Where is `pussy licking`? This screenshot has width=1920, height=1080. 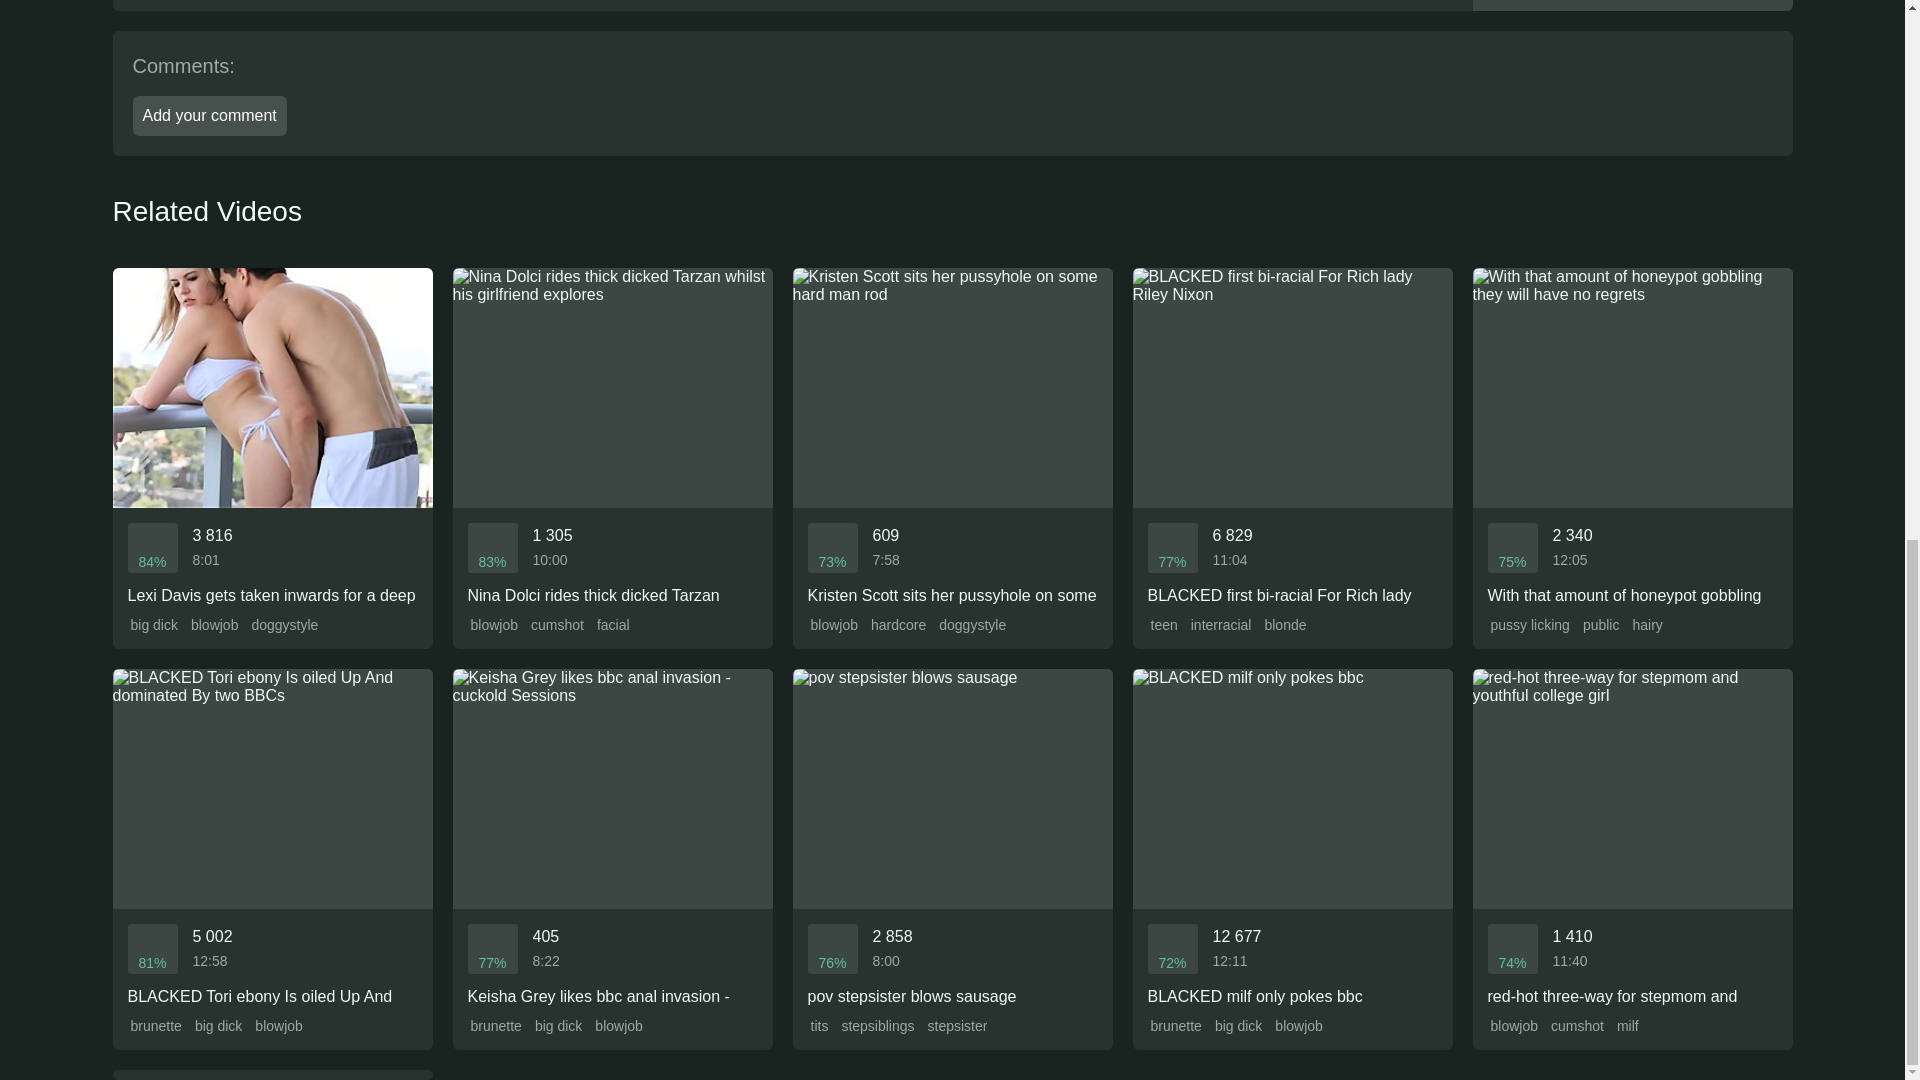
pussy licking is located at coordinates (1529, 625).